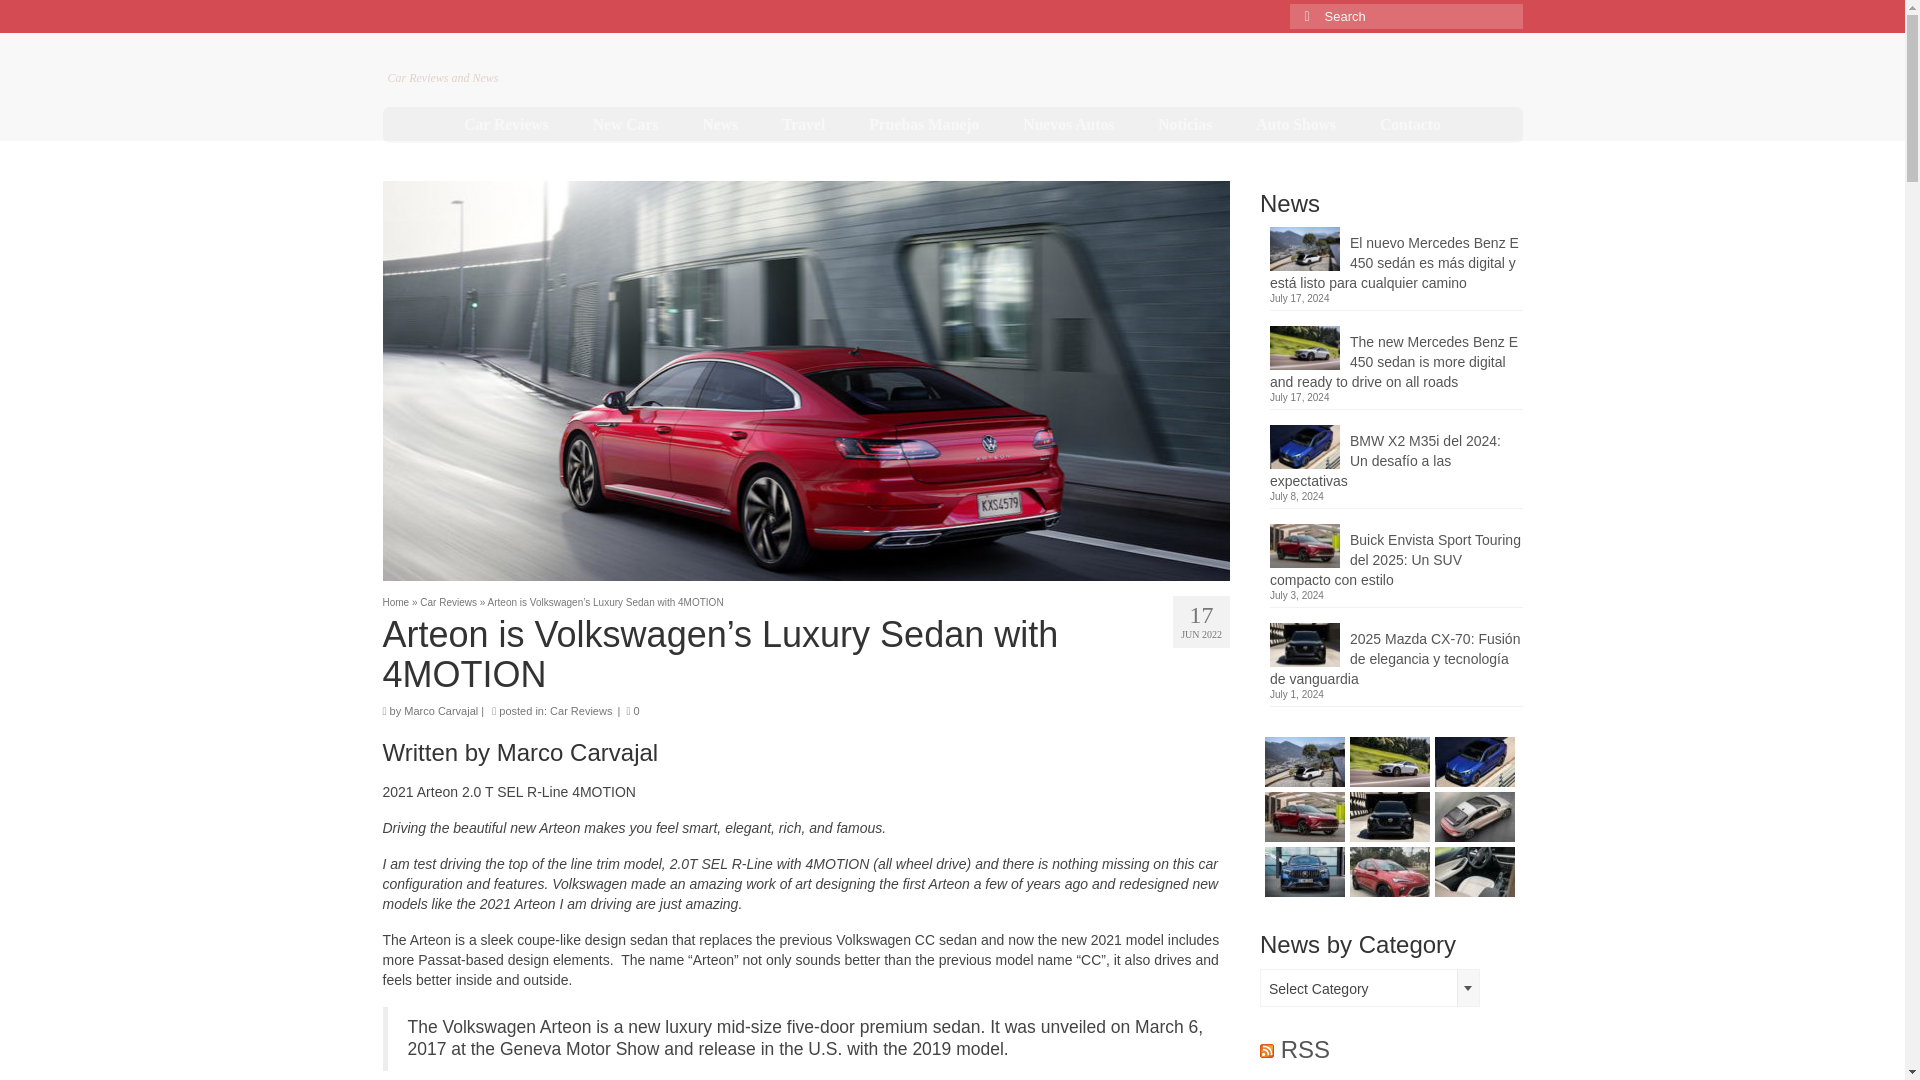 The width and height of the screenshot is (1920, 1080). I want to click on News, so click(720, 124).